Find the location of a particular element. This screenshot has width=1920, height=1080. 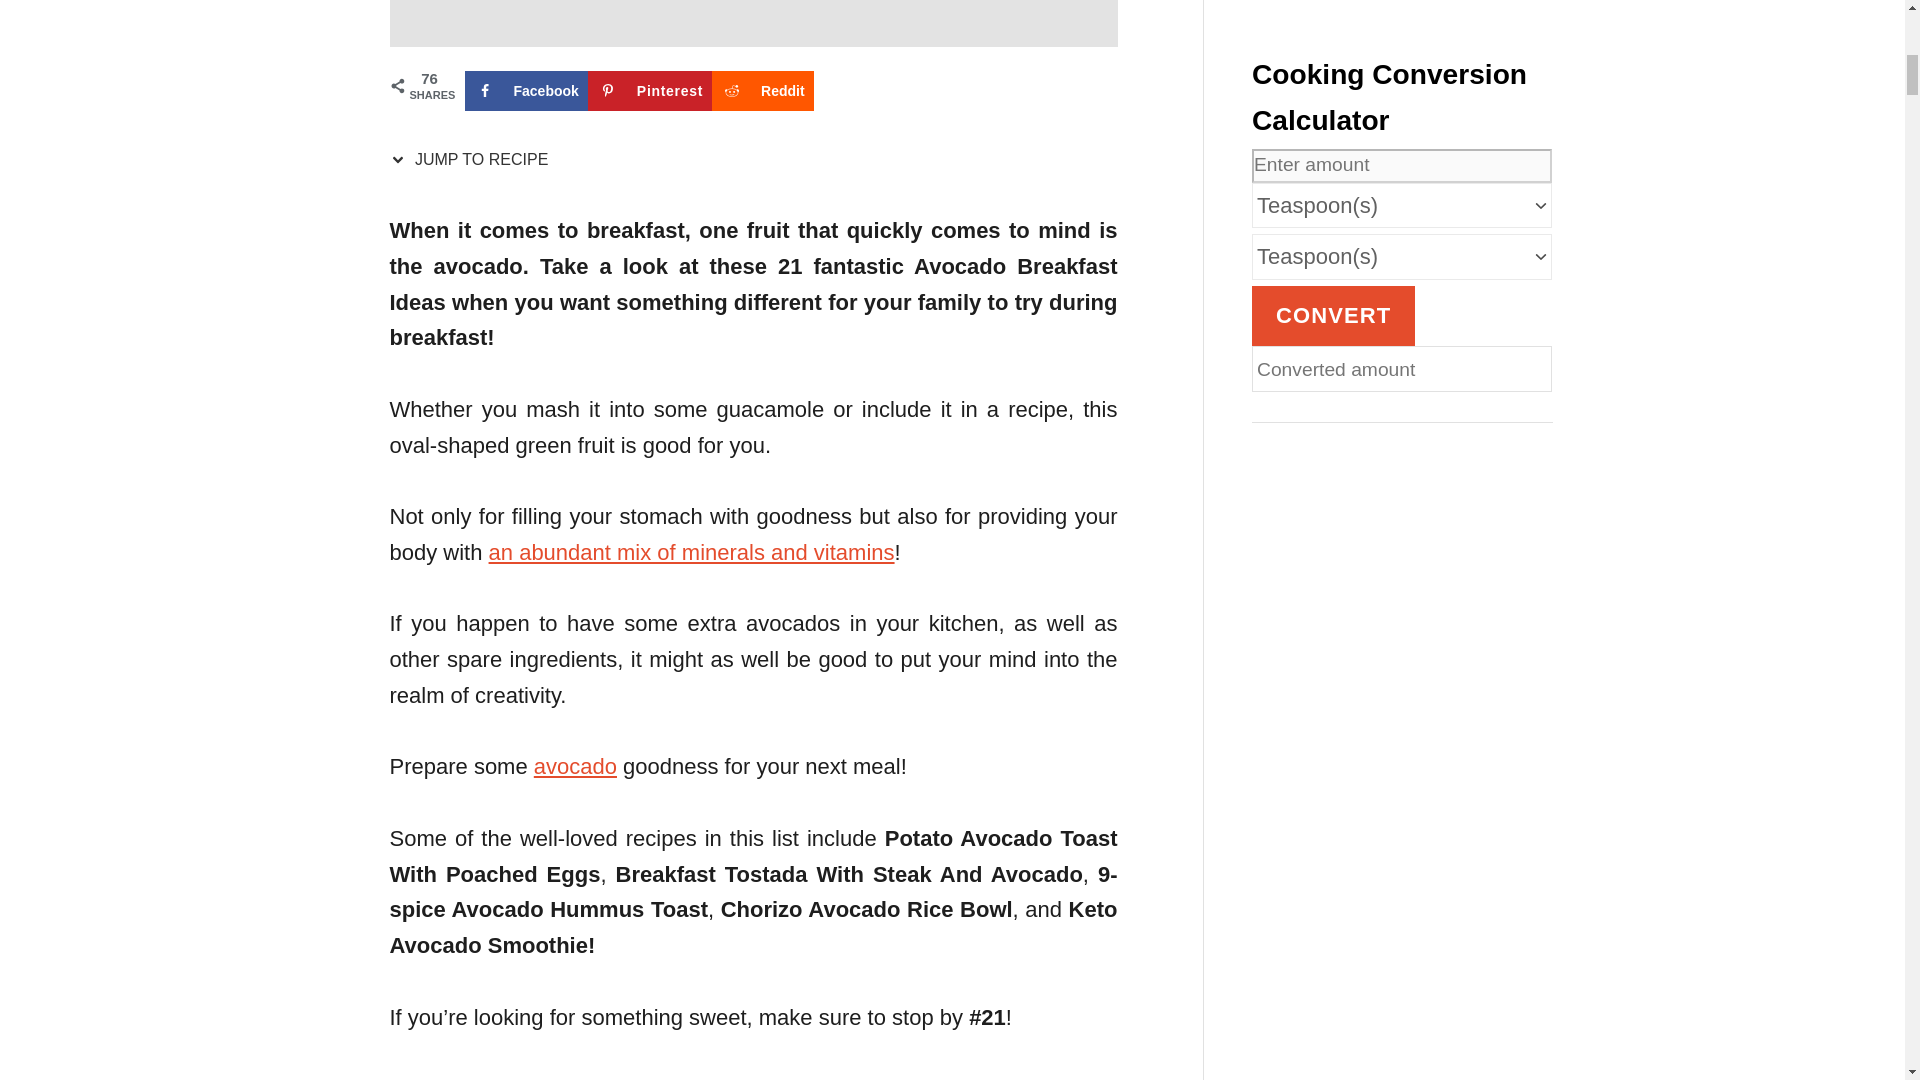

Save to Pinterest is located at coordinates (650, 91).